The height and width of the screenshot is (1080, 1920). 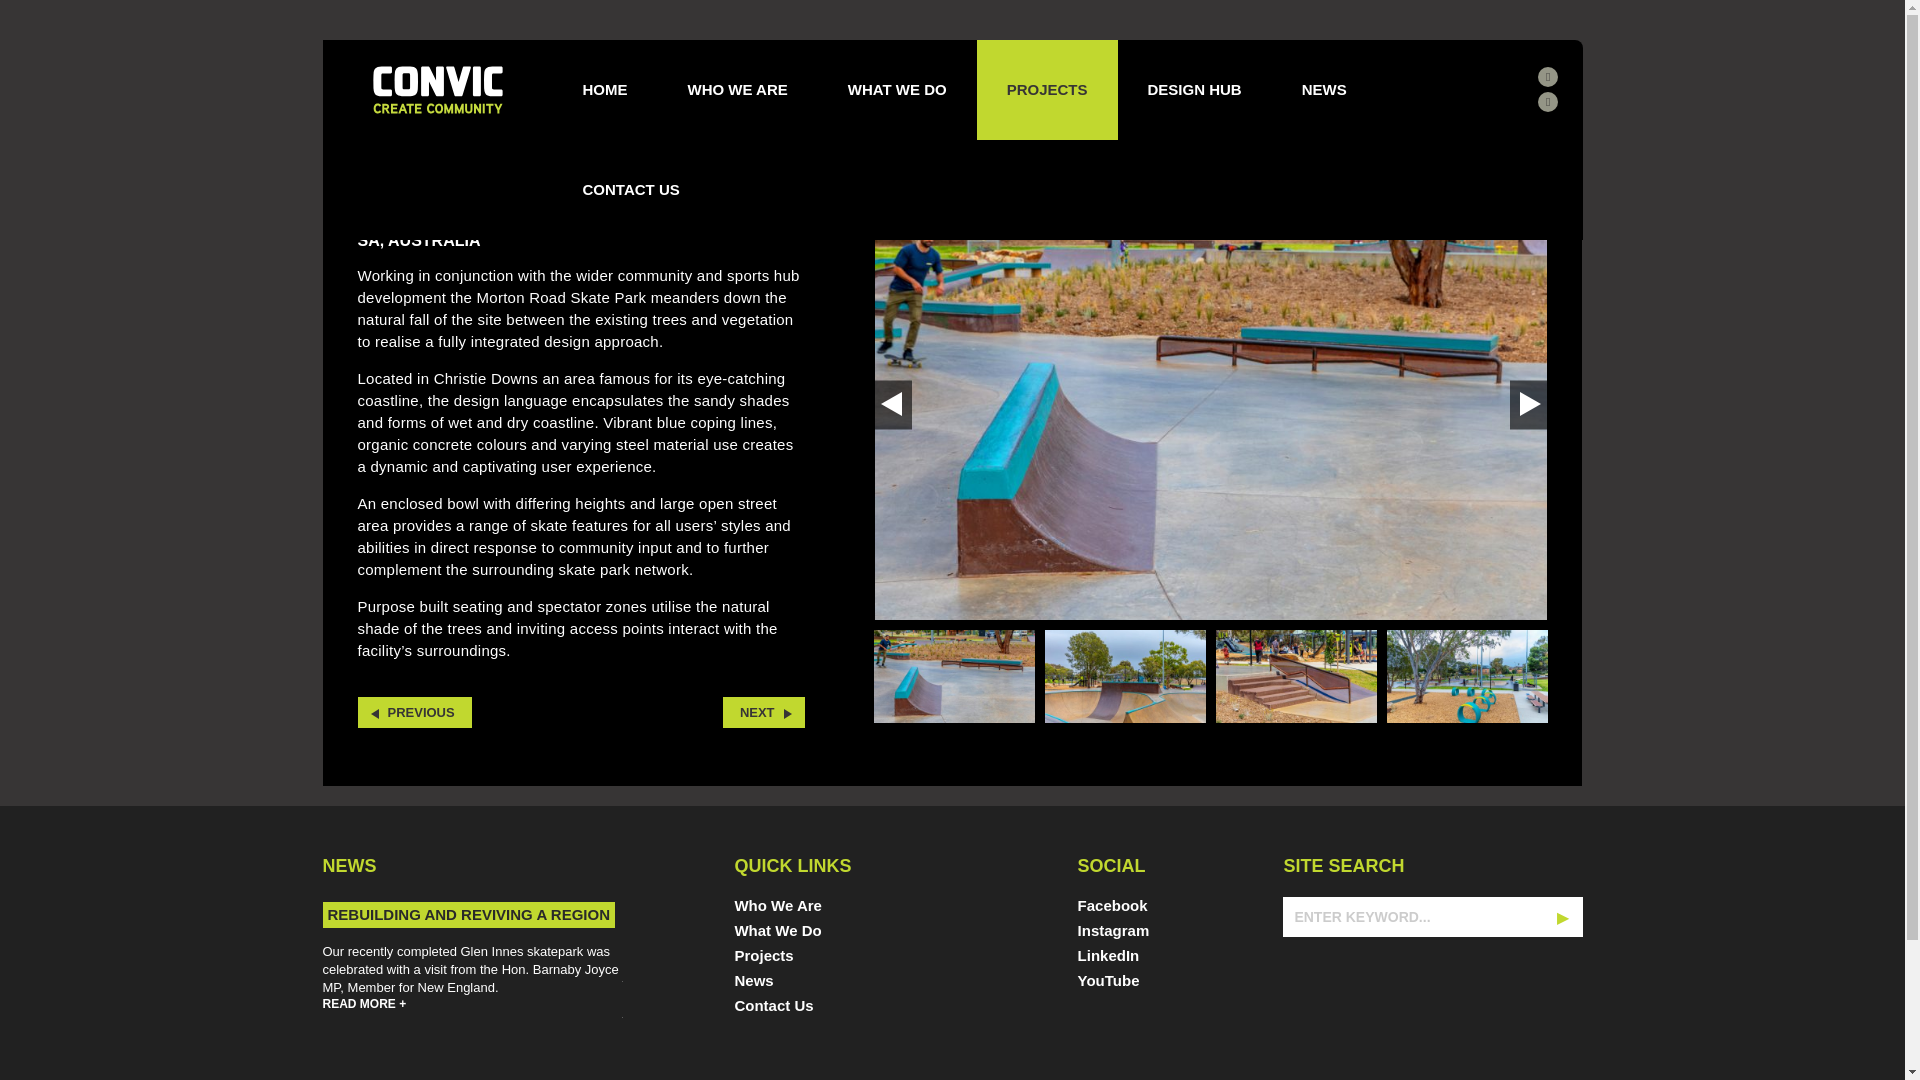 I want to click on WHAT WE DO, so click(x=897, y=90).